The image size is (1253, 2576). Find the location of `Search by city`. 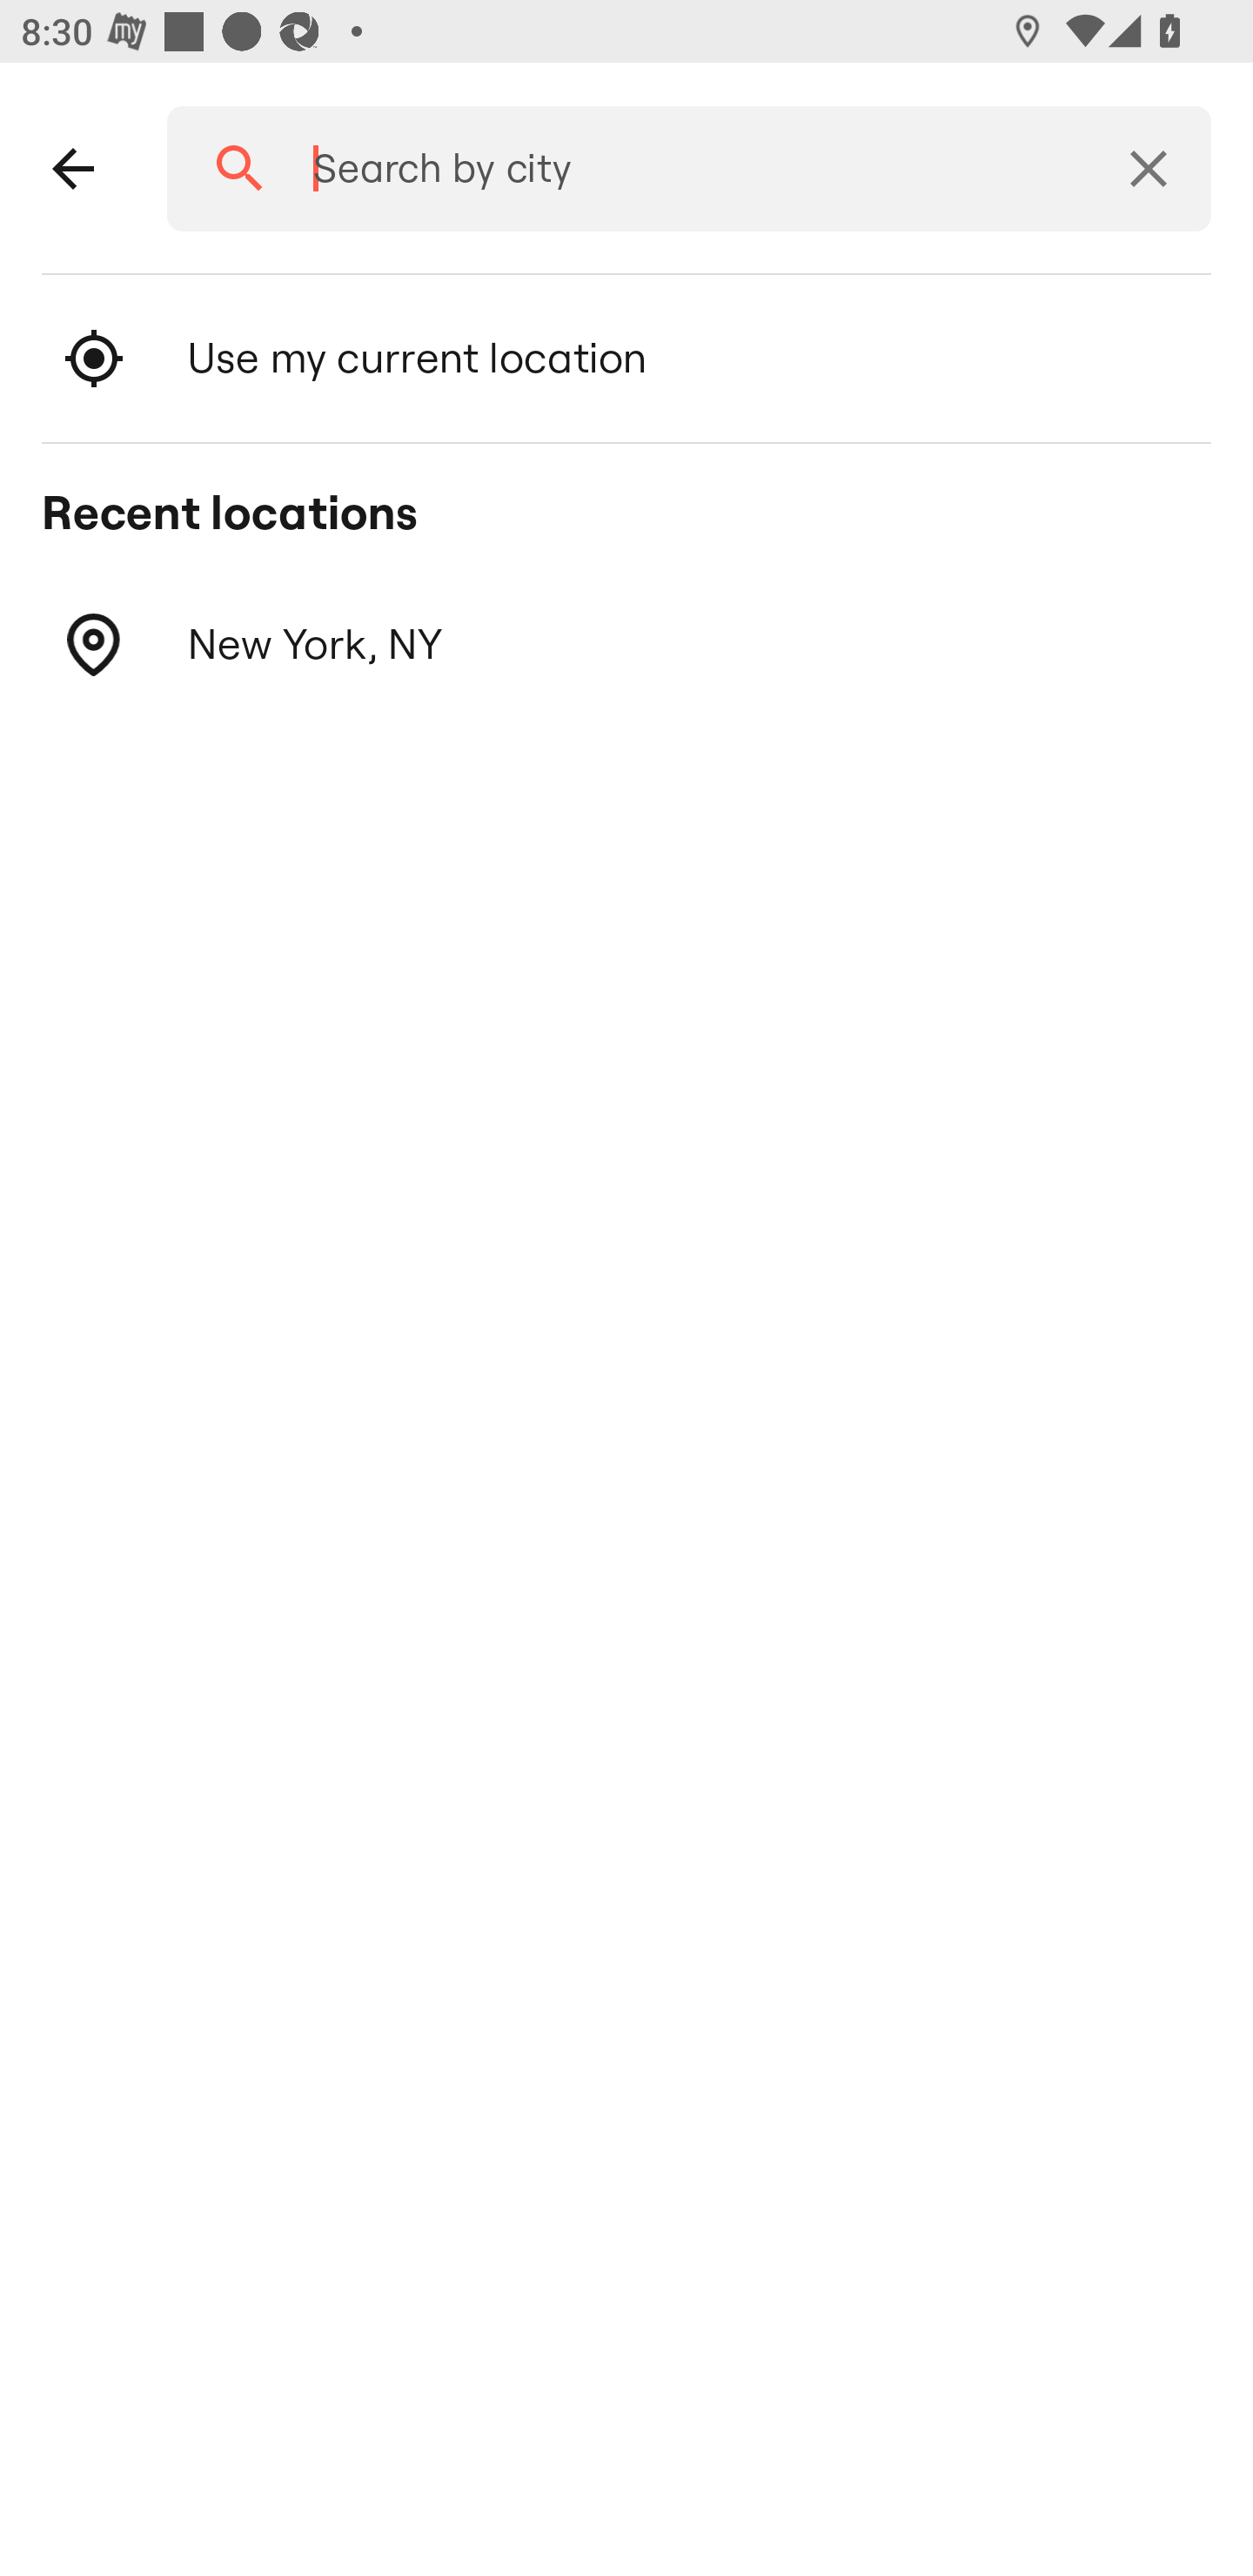

Search by city is located at coordinates (679, 169).